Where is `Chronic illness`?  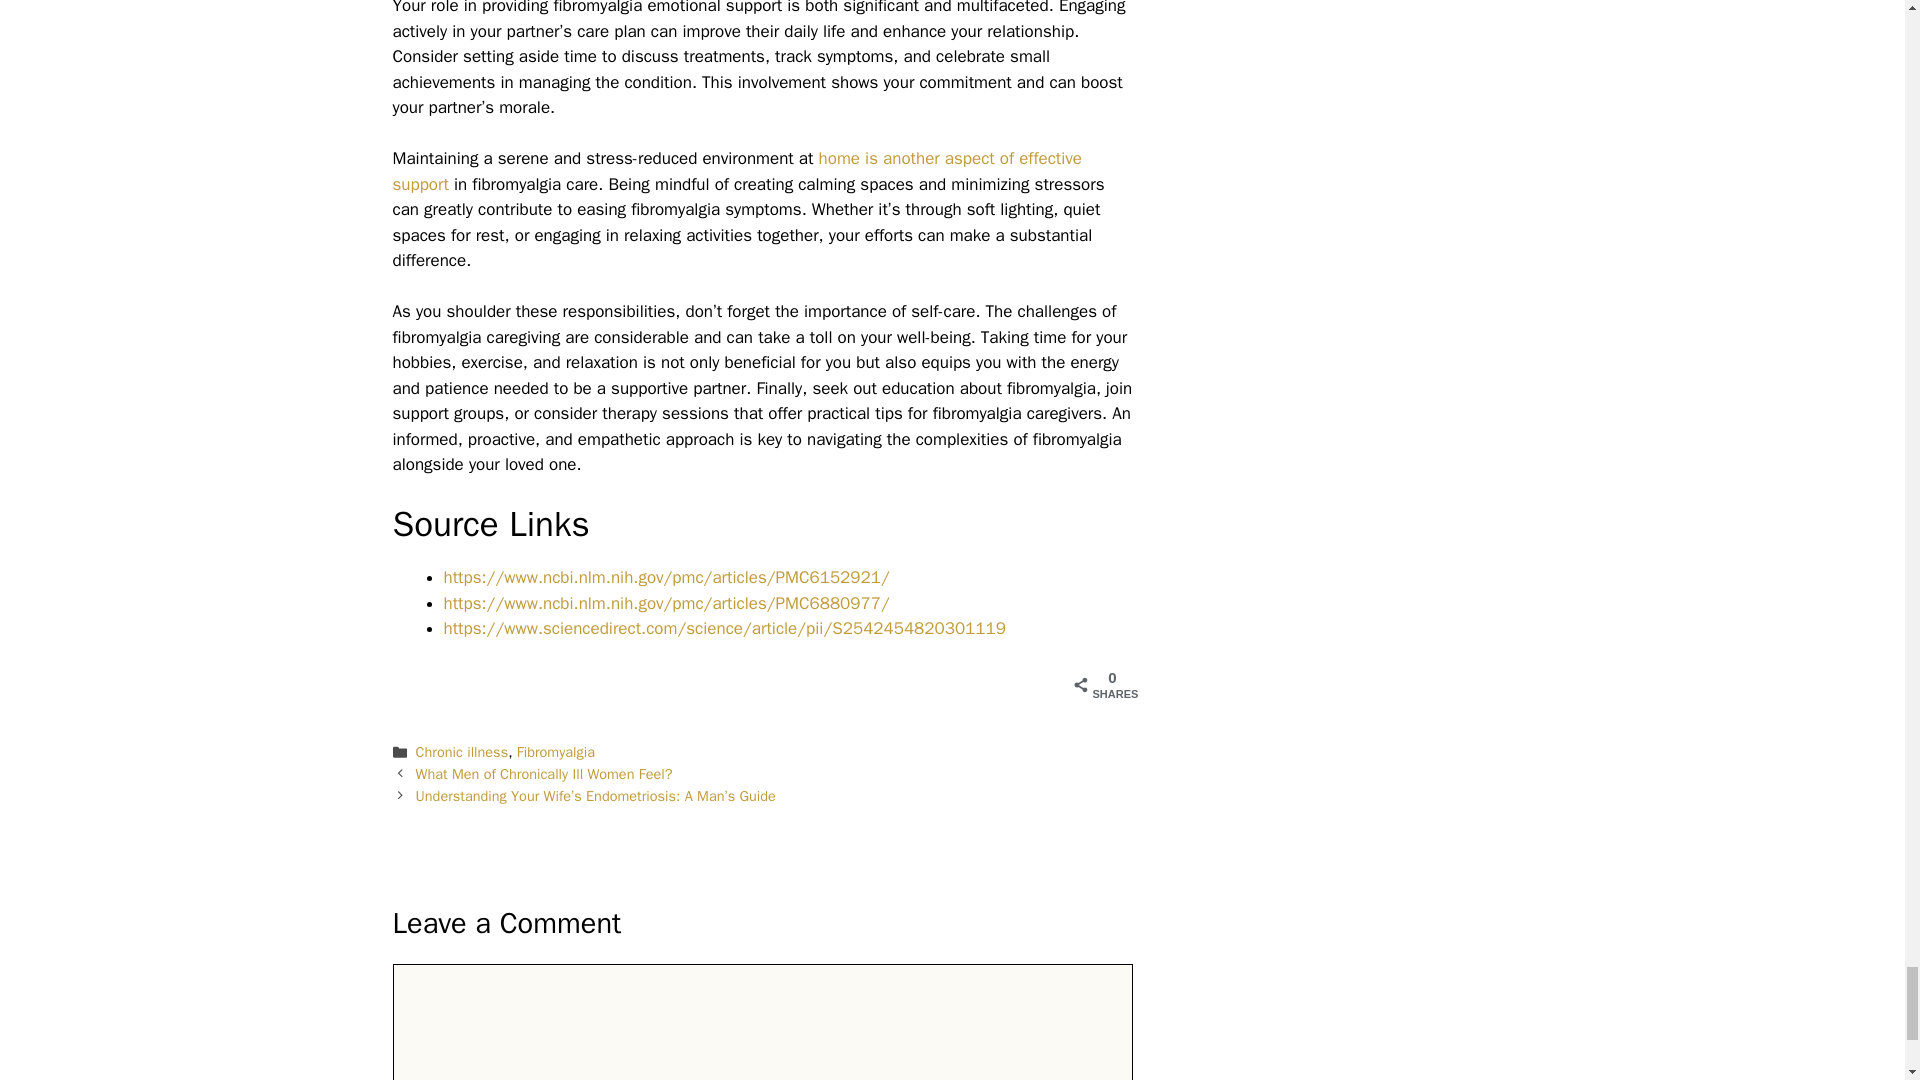 Chronic illness is located at coordinates (462, 752).